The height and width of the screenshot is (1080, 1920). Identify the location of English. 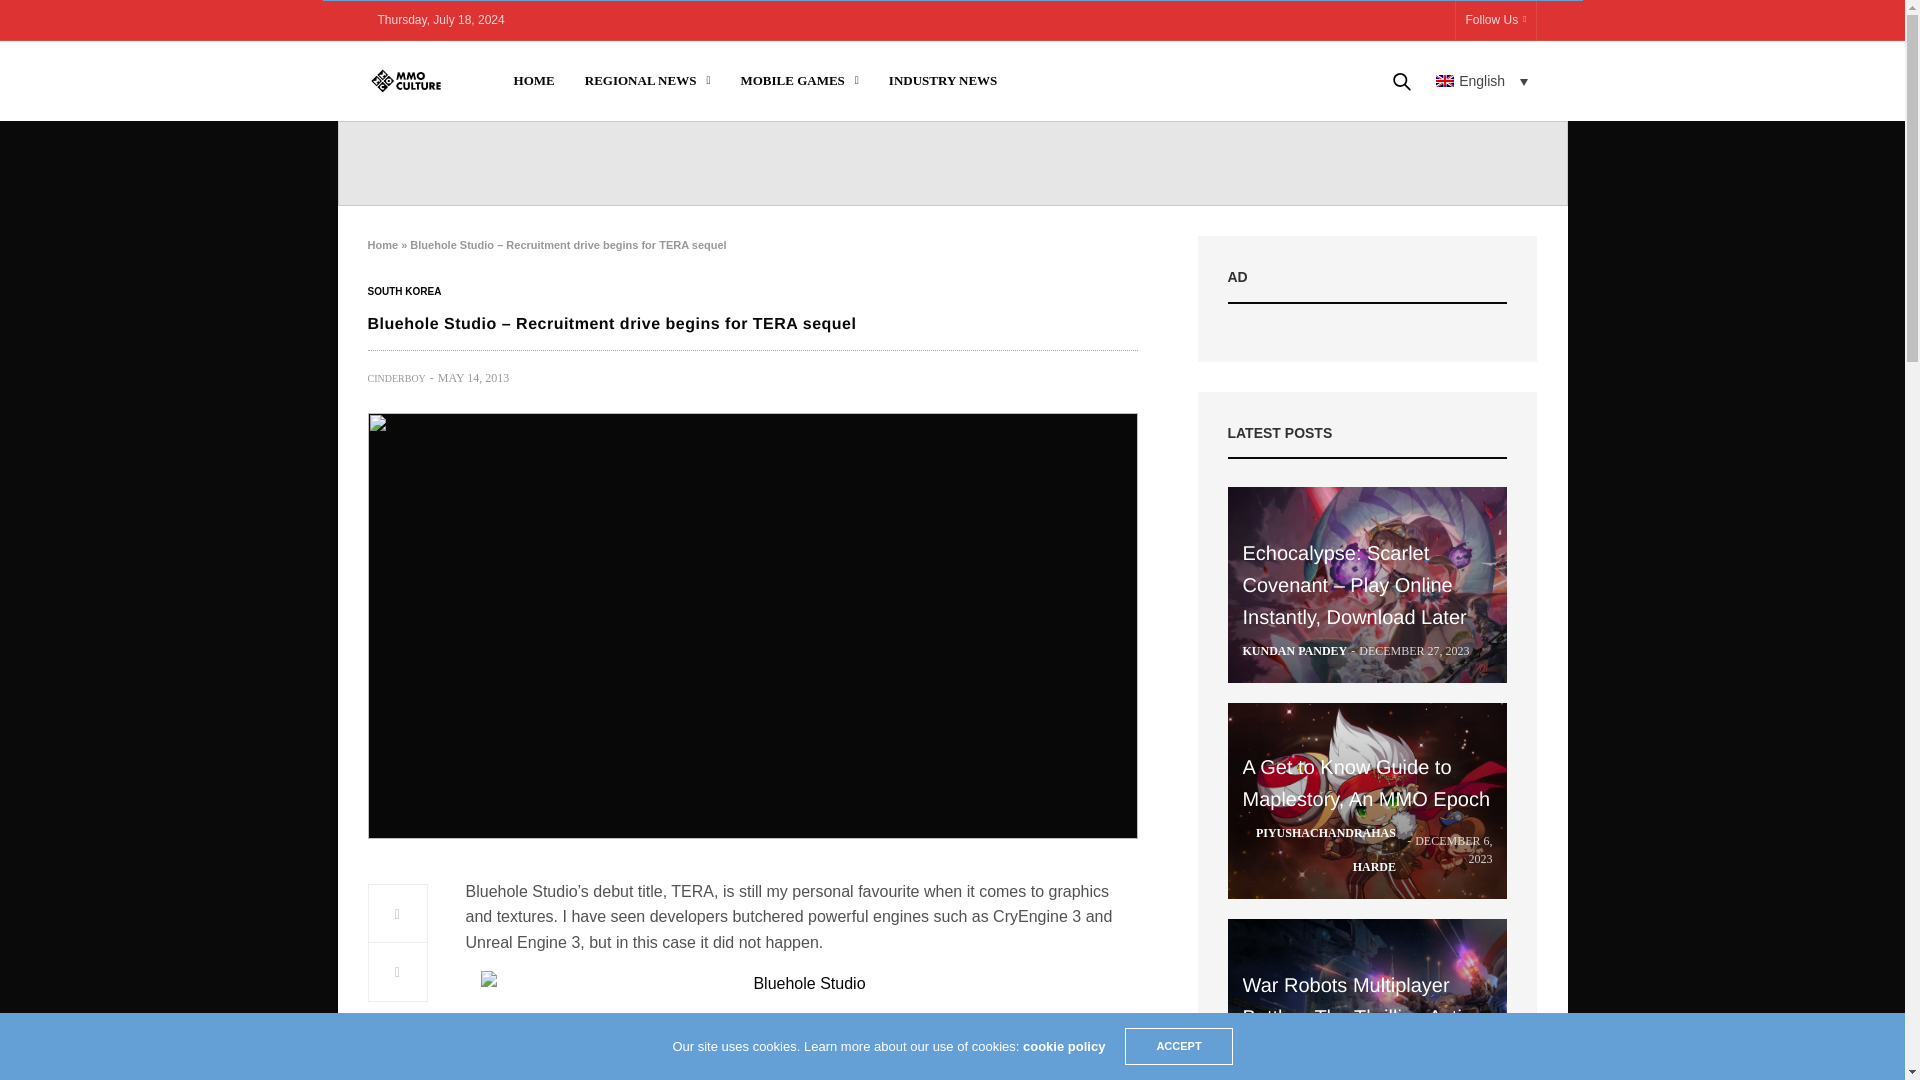
(1482, 80).